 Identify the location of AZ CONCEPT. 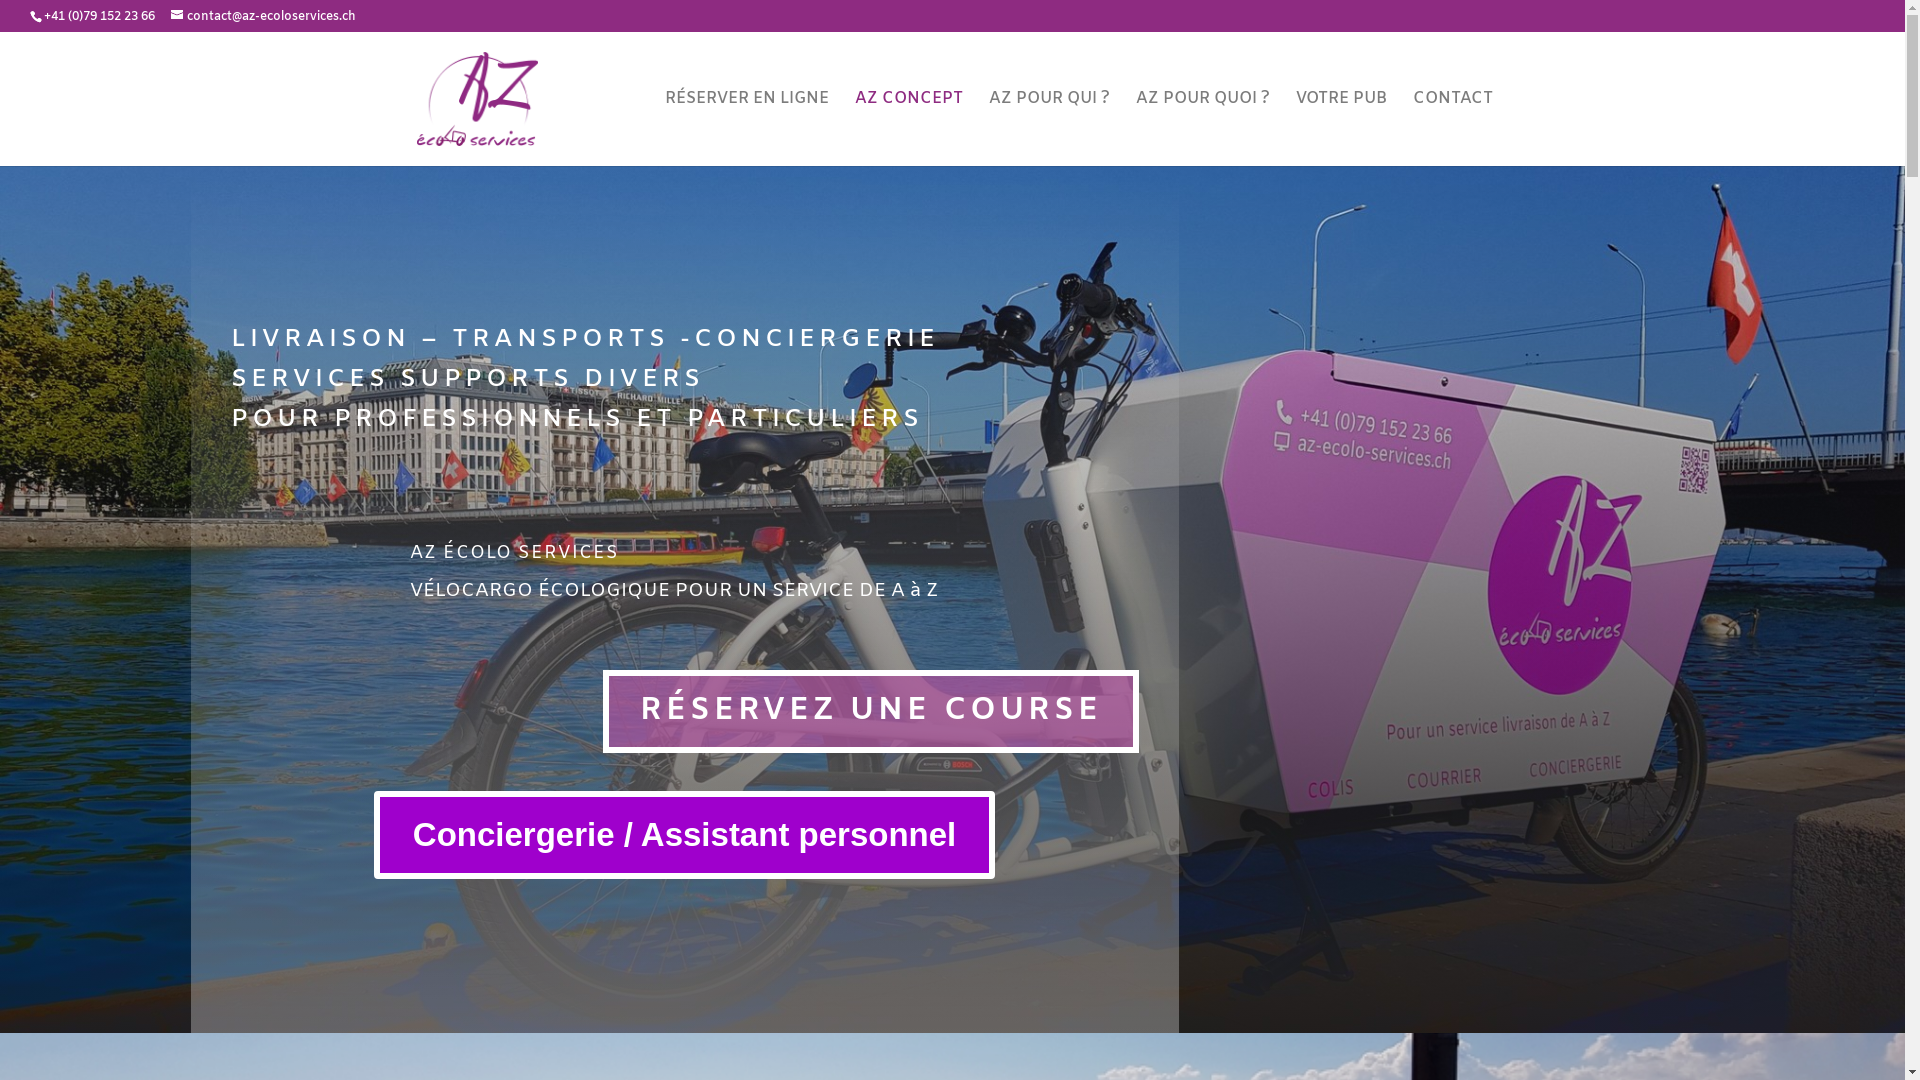
(908, 129).